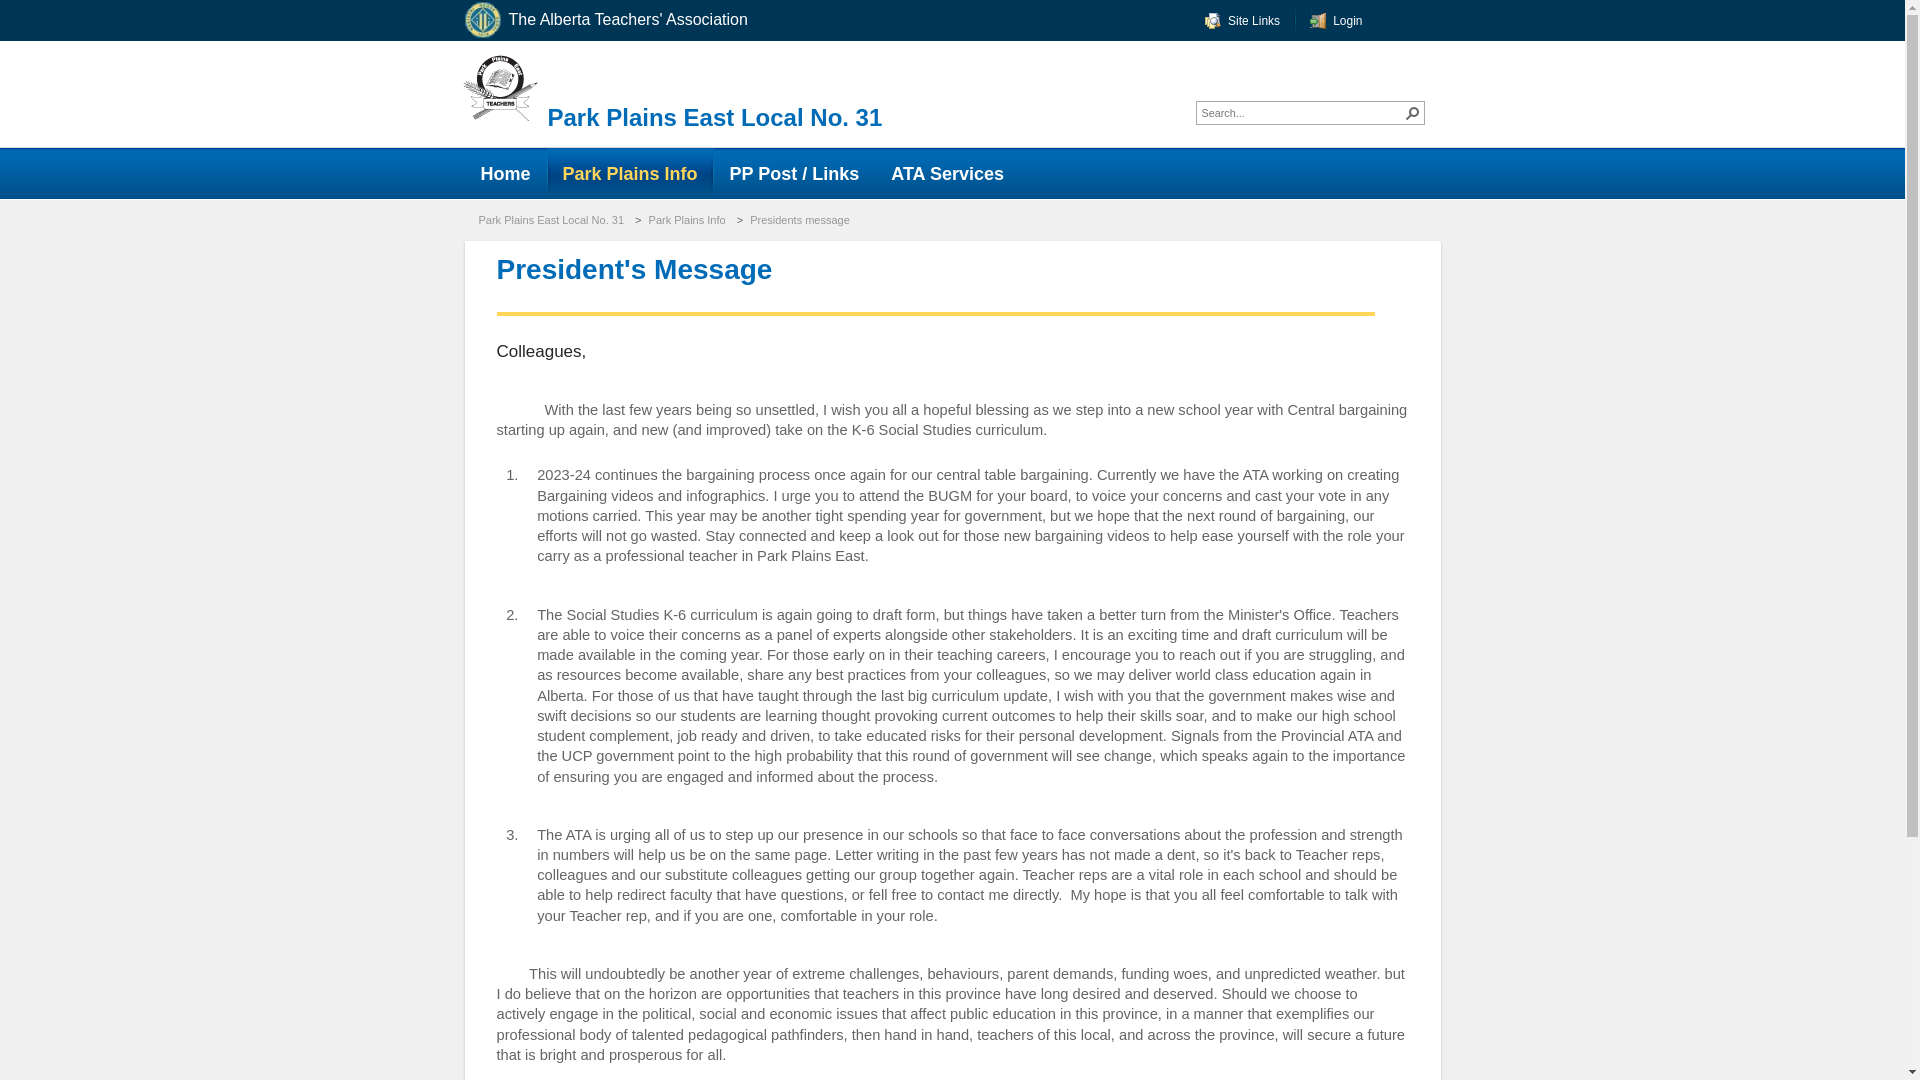  What do you see at coordinates (552, 219) in the screenshot?
I see `Park Plains East Local No. 31` at bounding box center [552, 219].